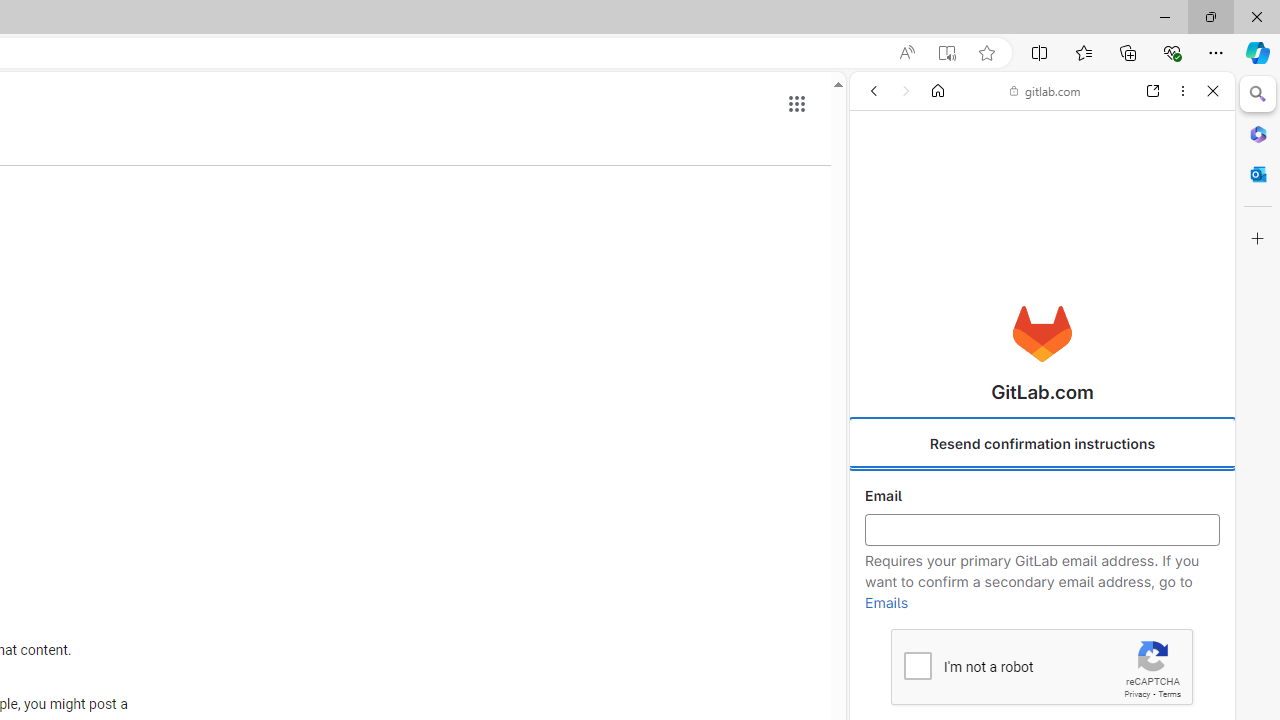 The image size is (1280, 720). What do you see at coordinates (1169, 694) in the screenshot?
I see `Terms` at bounding box center [1169, 694].